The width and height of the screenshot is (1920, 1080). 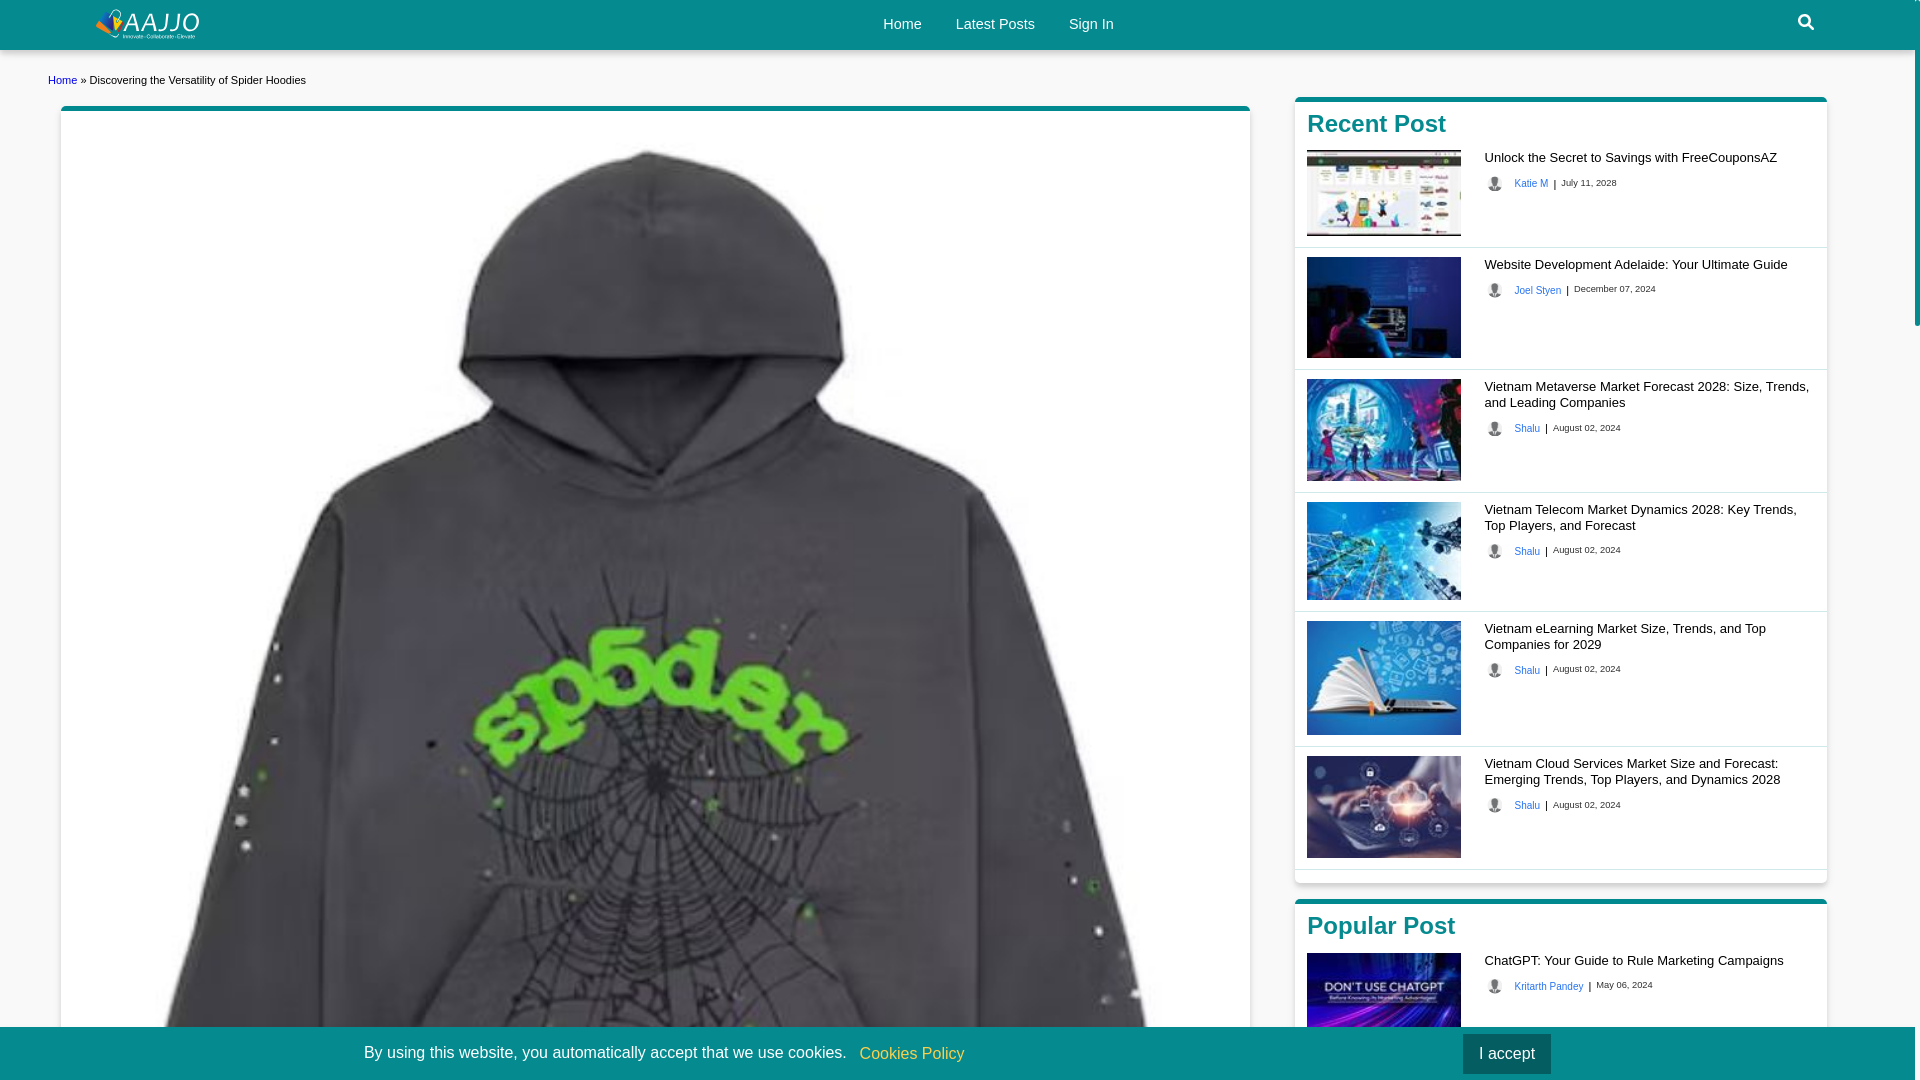 I want to click on Shalu, so click(x=1512, y=428).